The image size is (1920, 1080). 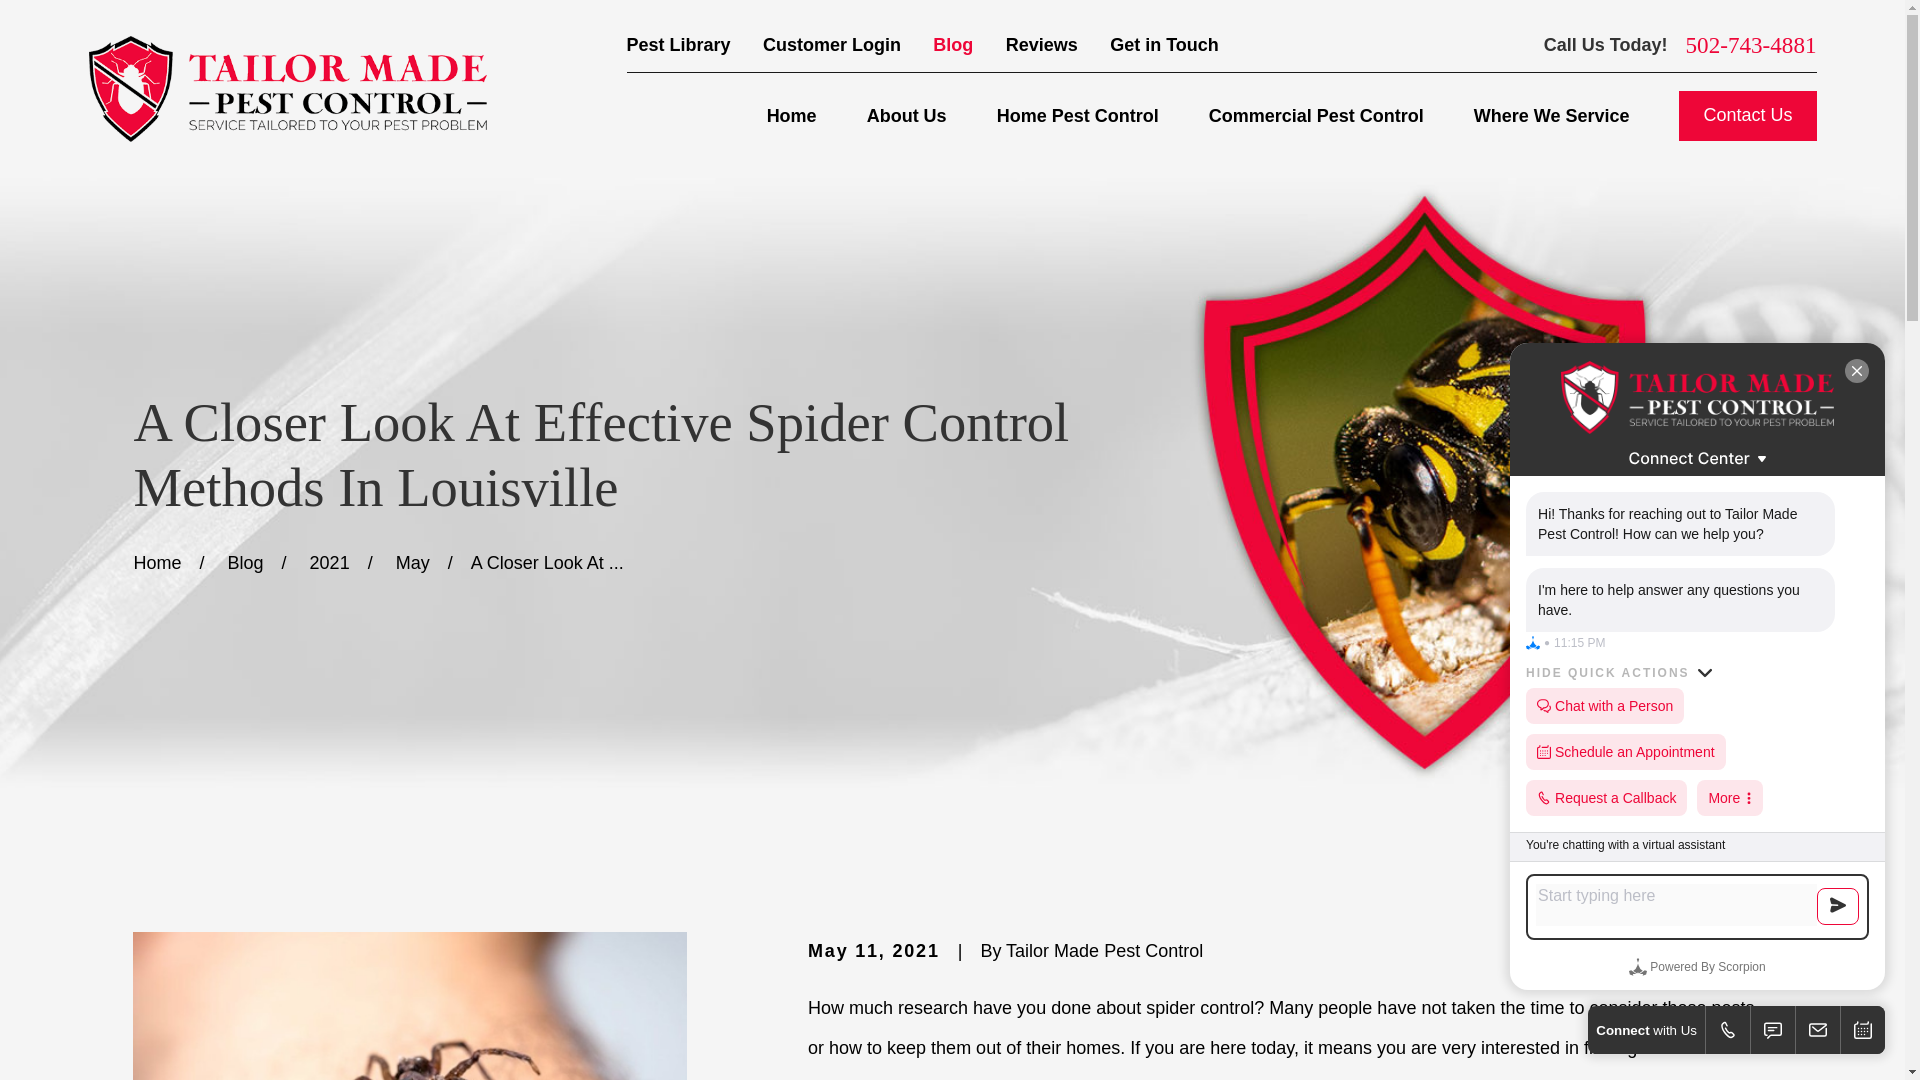 I want to click on Customer Login, so click(x=831, y=44).